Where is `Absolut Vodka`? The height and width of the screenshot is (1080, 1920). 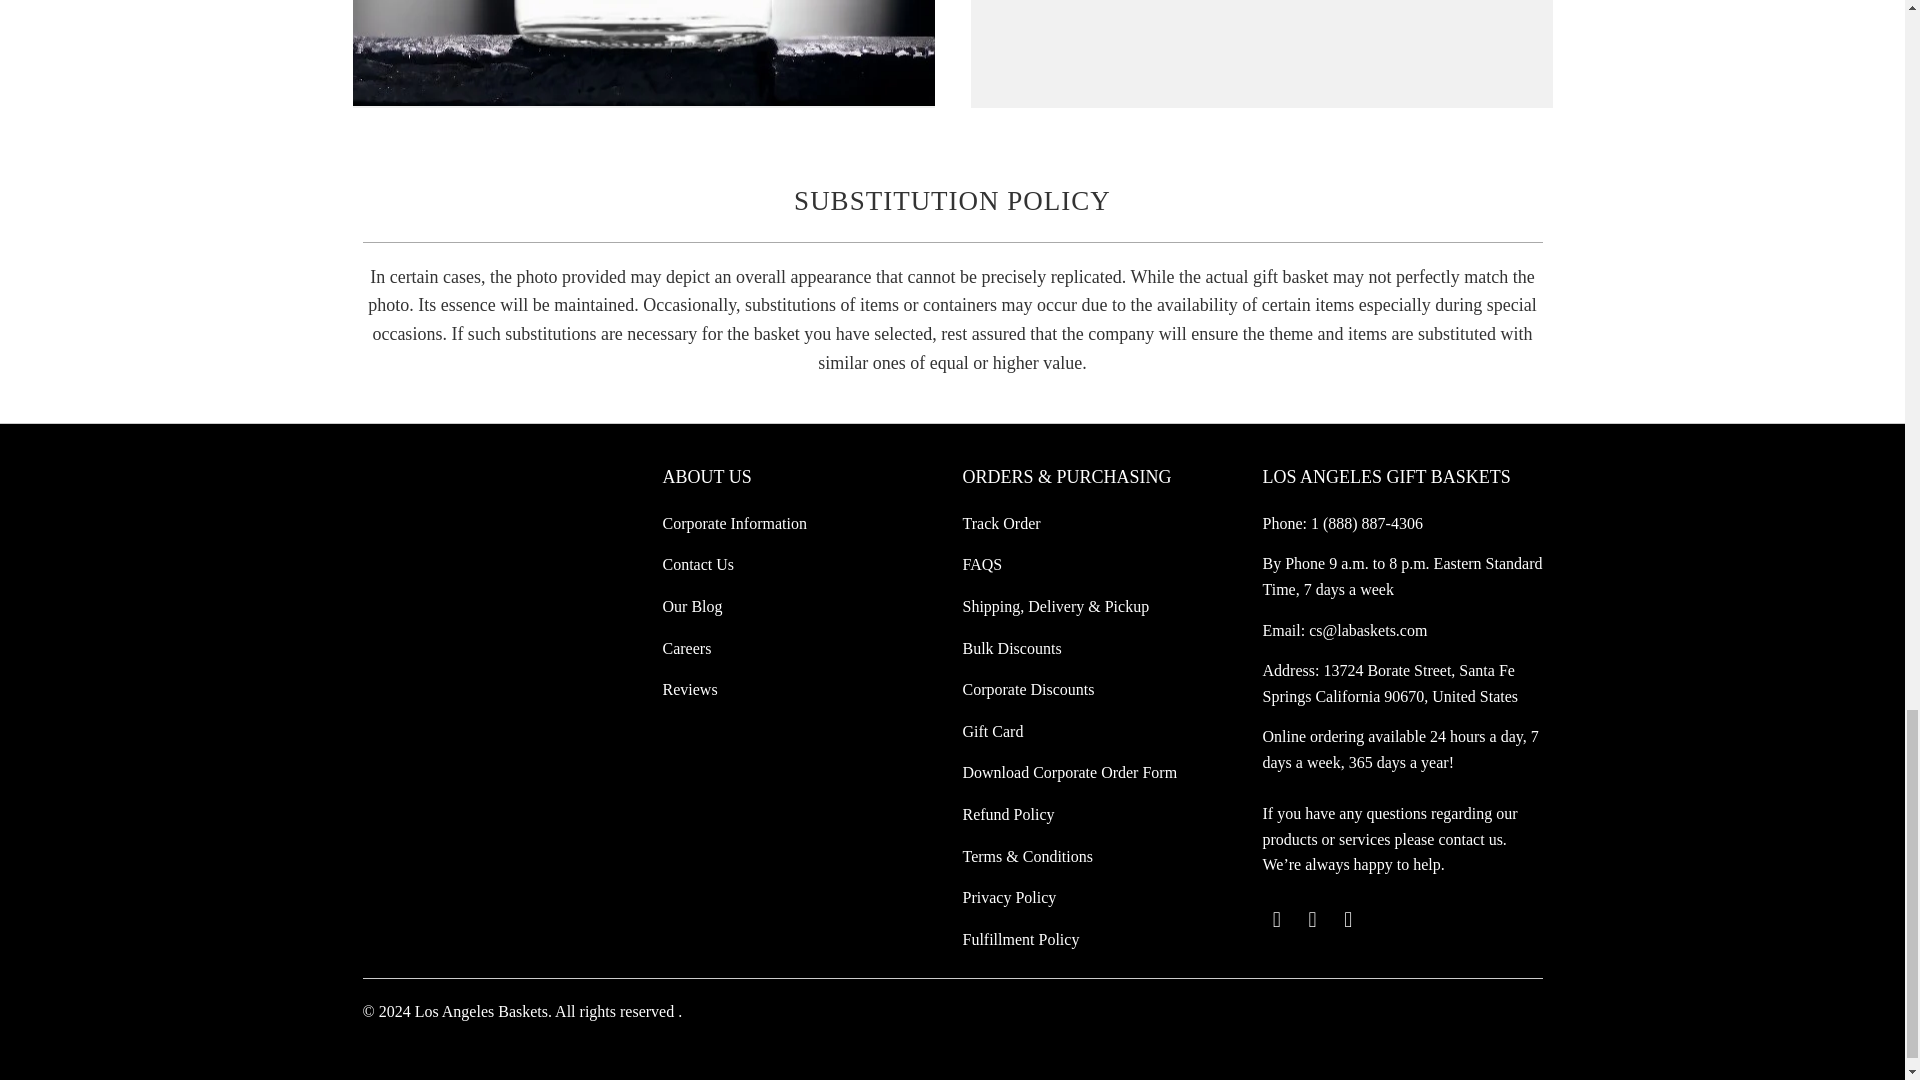 Absolut Vodka is located at coordinates (642, 54).